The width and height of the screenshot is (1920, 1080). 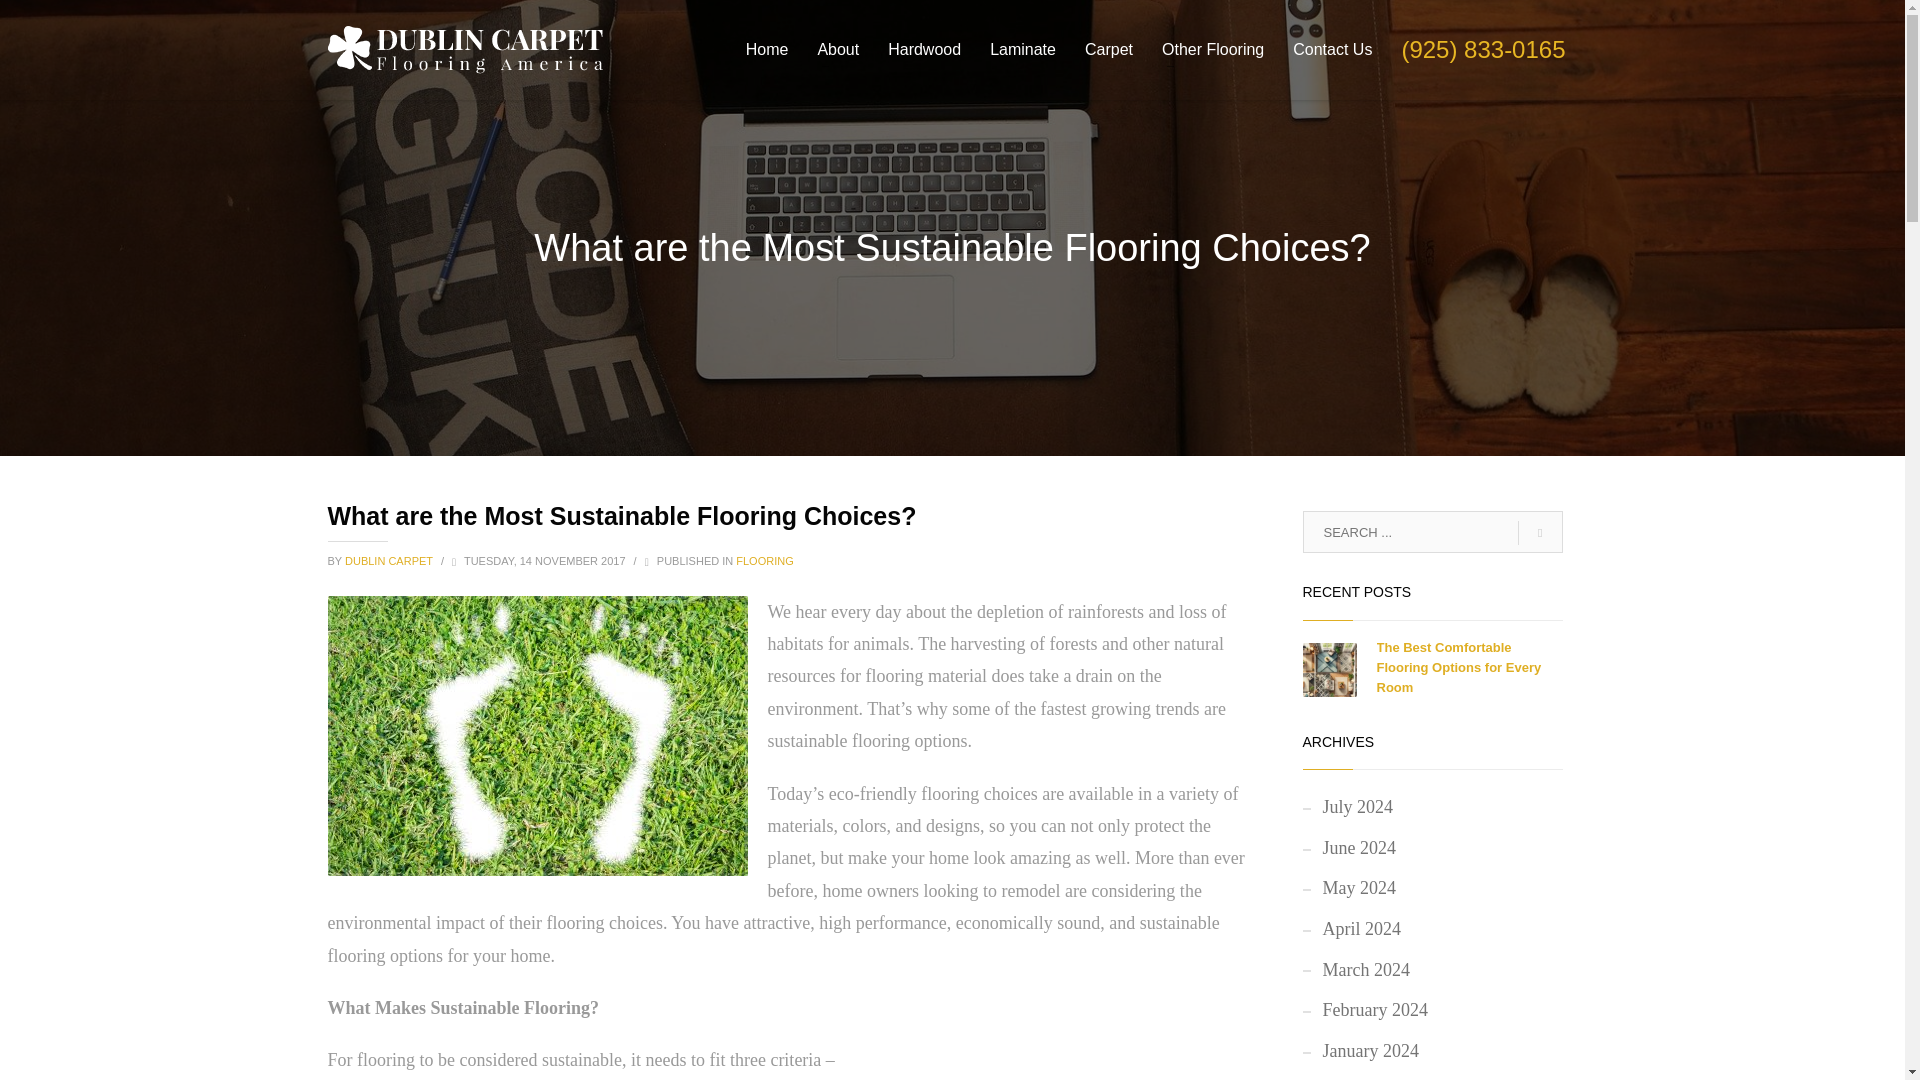 I want to click on Hardwood, so click(x=924, y=49).